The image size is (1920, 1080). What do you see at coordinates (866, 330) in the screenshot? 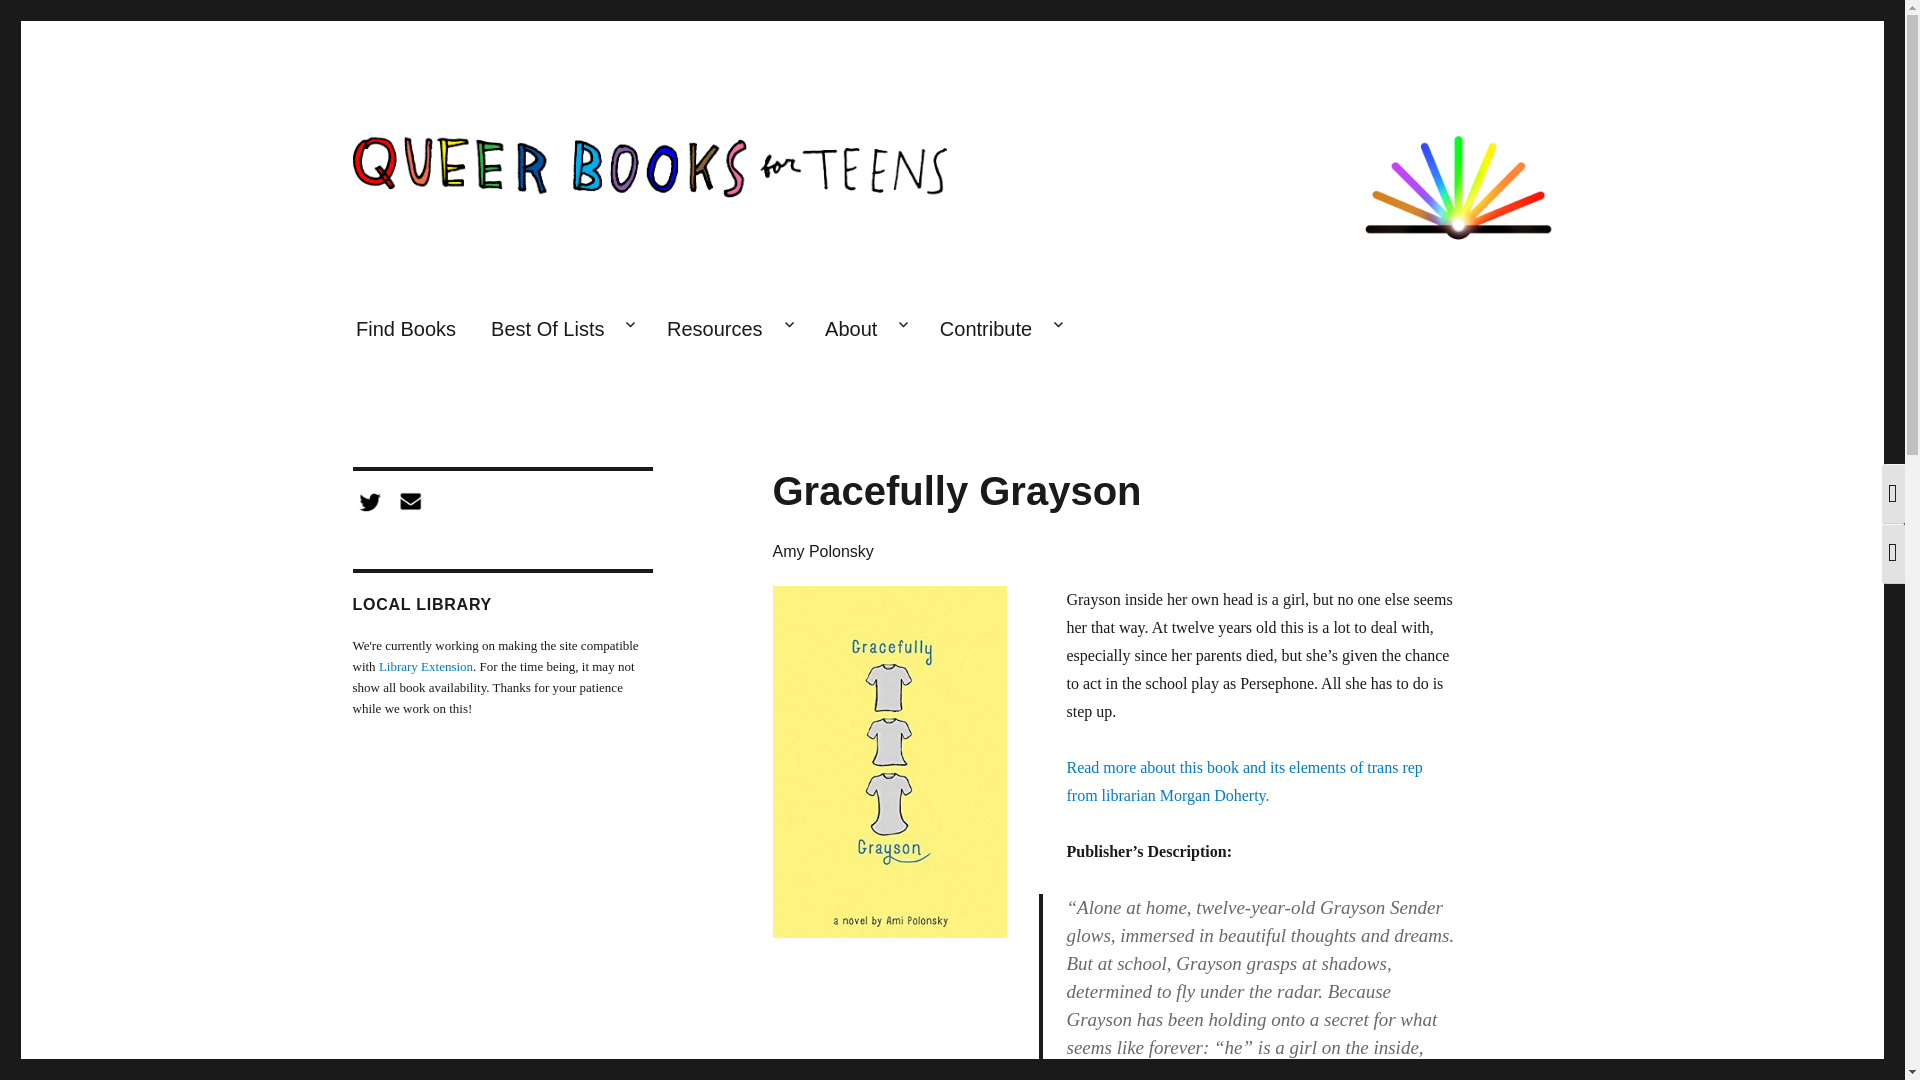
I see `About` at bounding box center [866, 330].